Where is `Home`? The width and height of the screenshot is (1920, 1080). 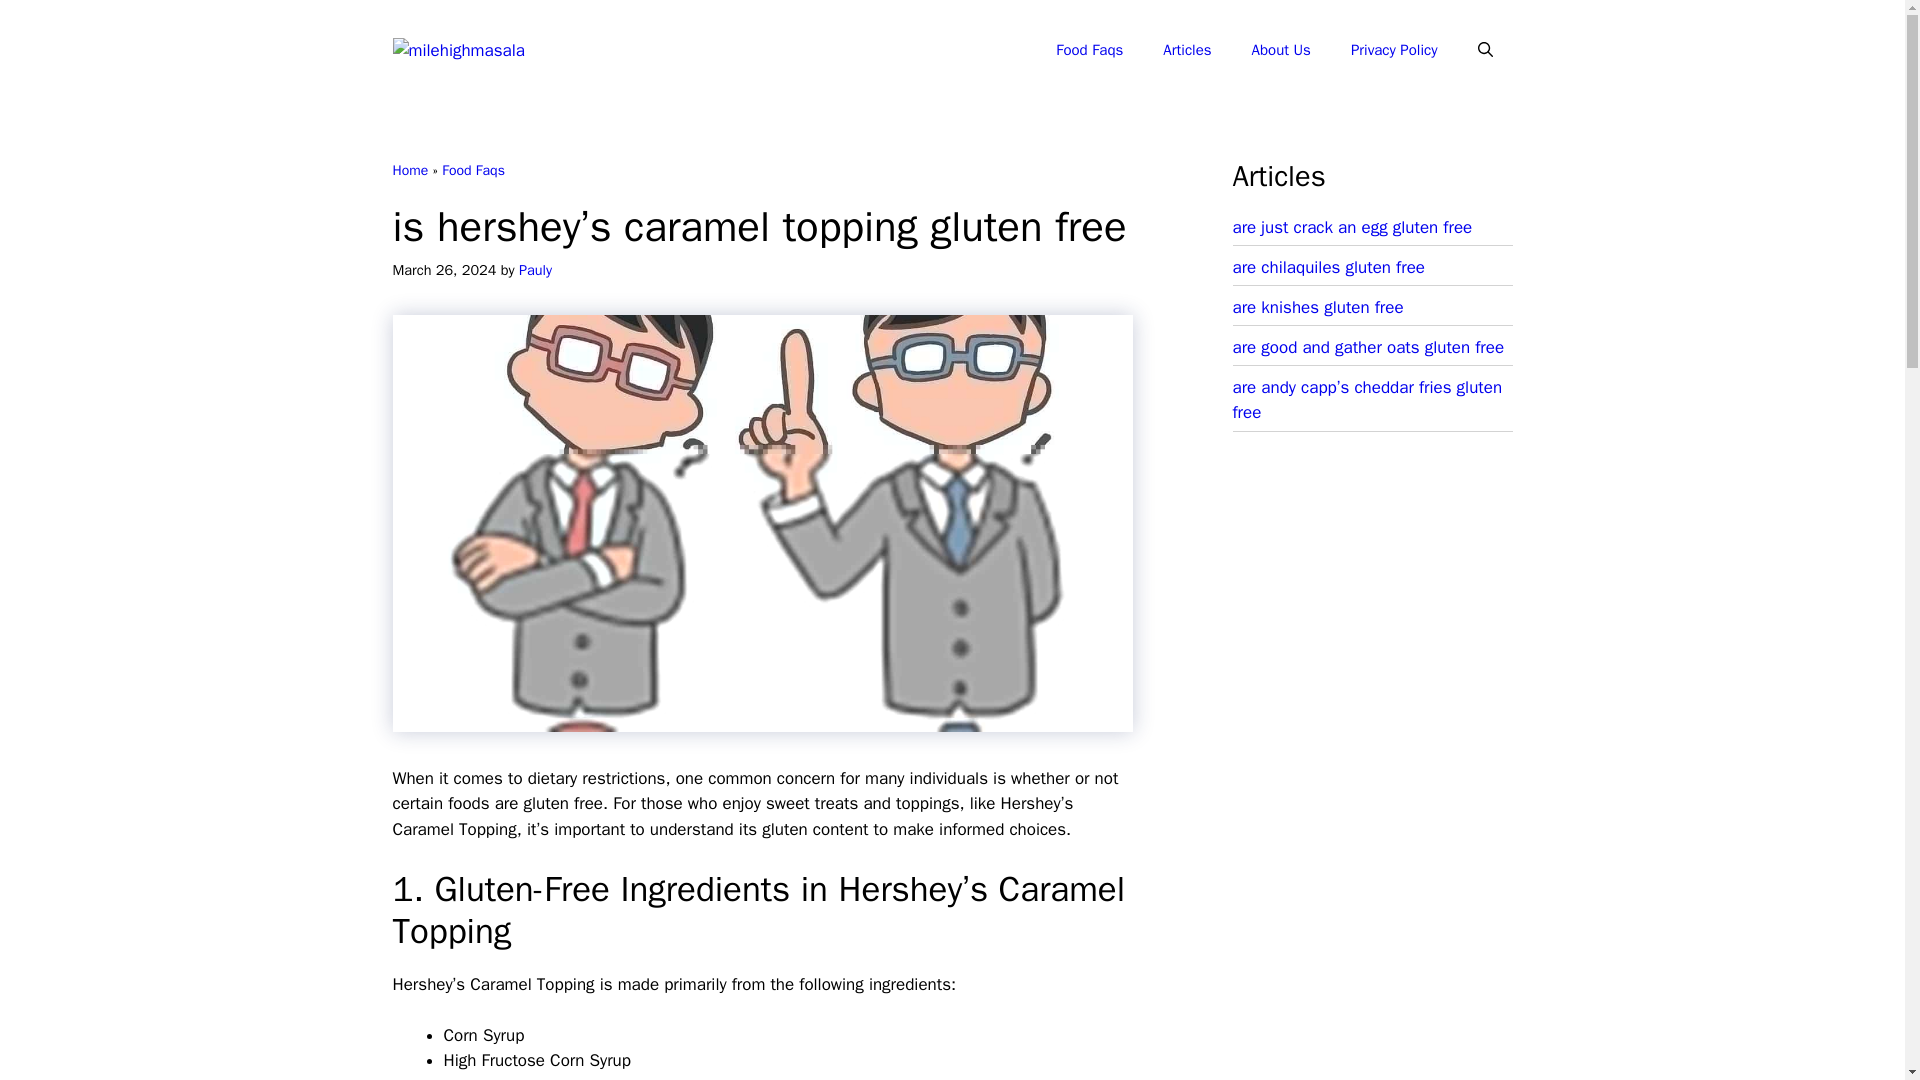
Home is located at coordinates (410, 170).